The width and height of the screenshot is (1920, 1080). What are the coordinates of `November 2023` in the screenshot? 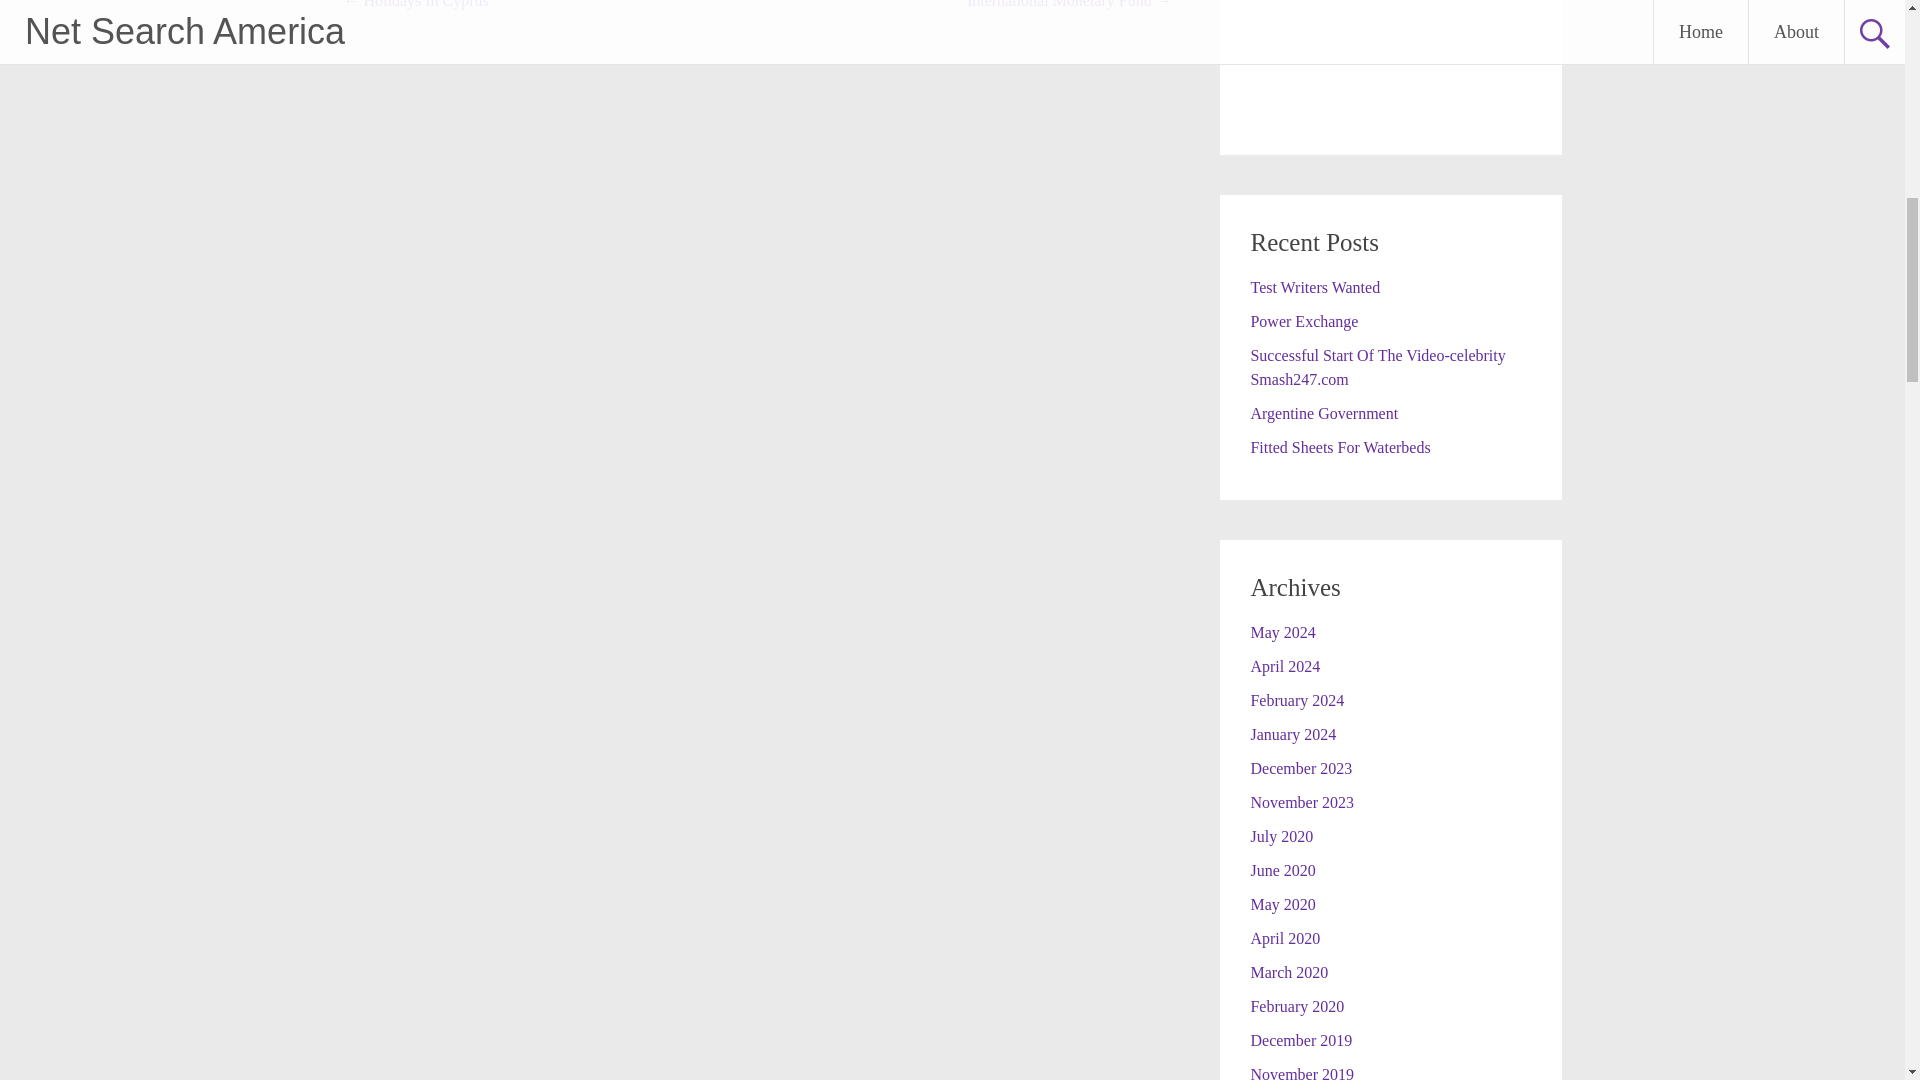 It's located at (1301, 802).